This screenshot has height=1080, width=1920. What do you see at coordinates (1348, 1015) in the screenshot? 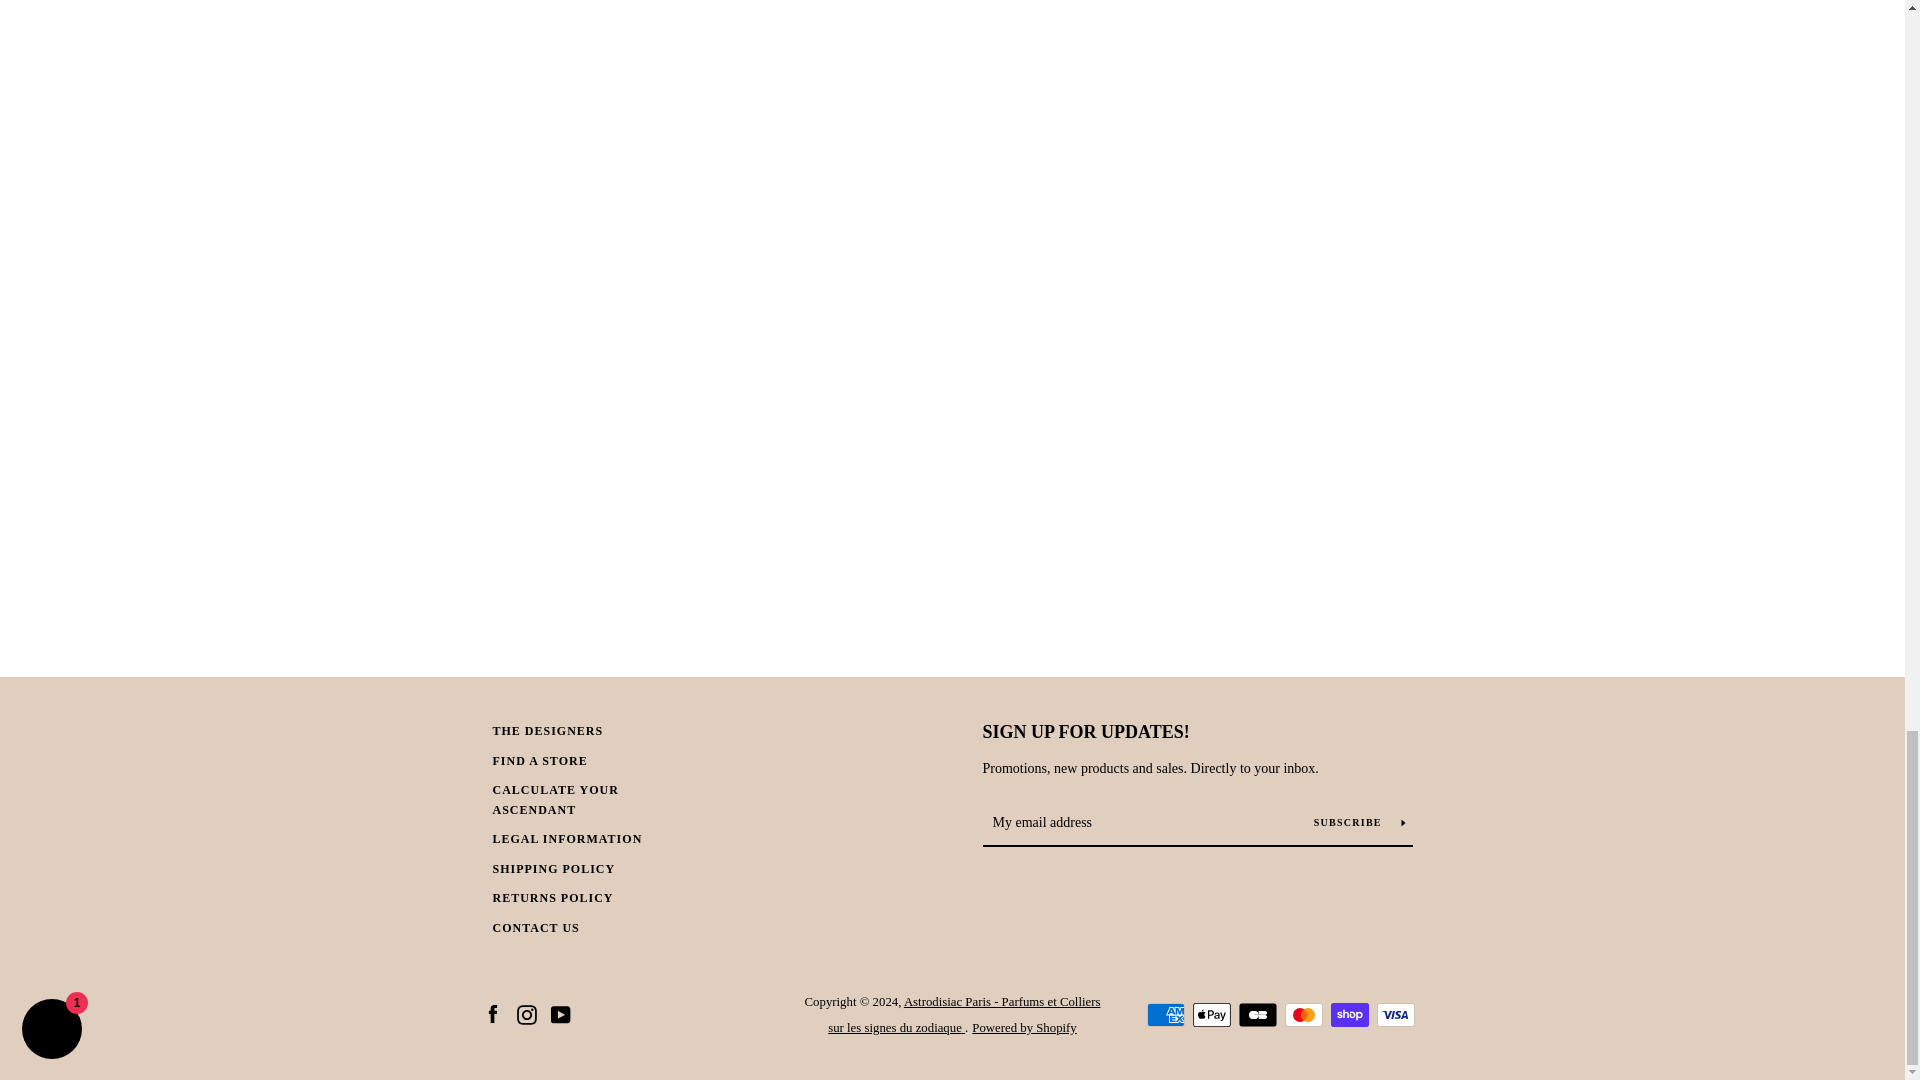
I see `Shop Pay` at bounding box center [1348, 1015].